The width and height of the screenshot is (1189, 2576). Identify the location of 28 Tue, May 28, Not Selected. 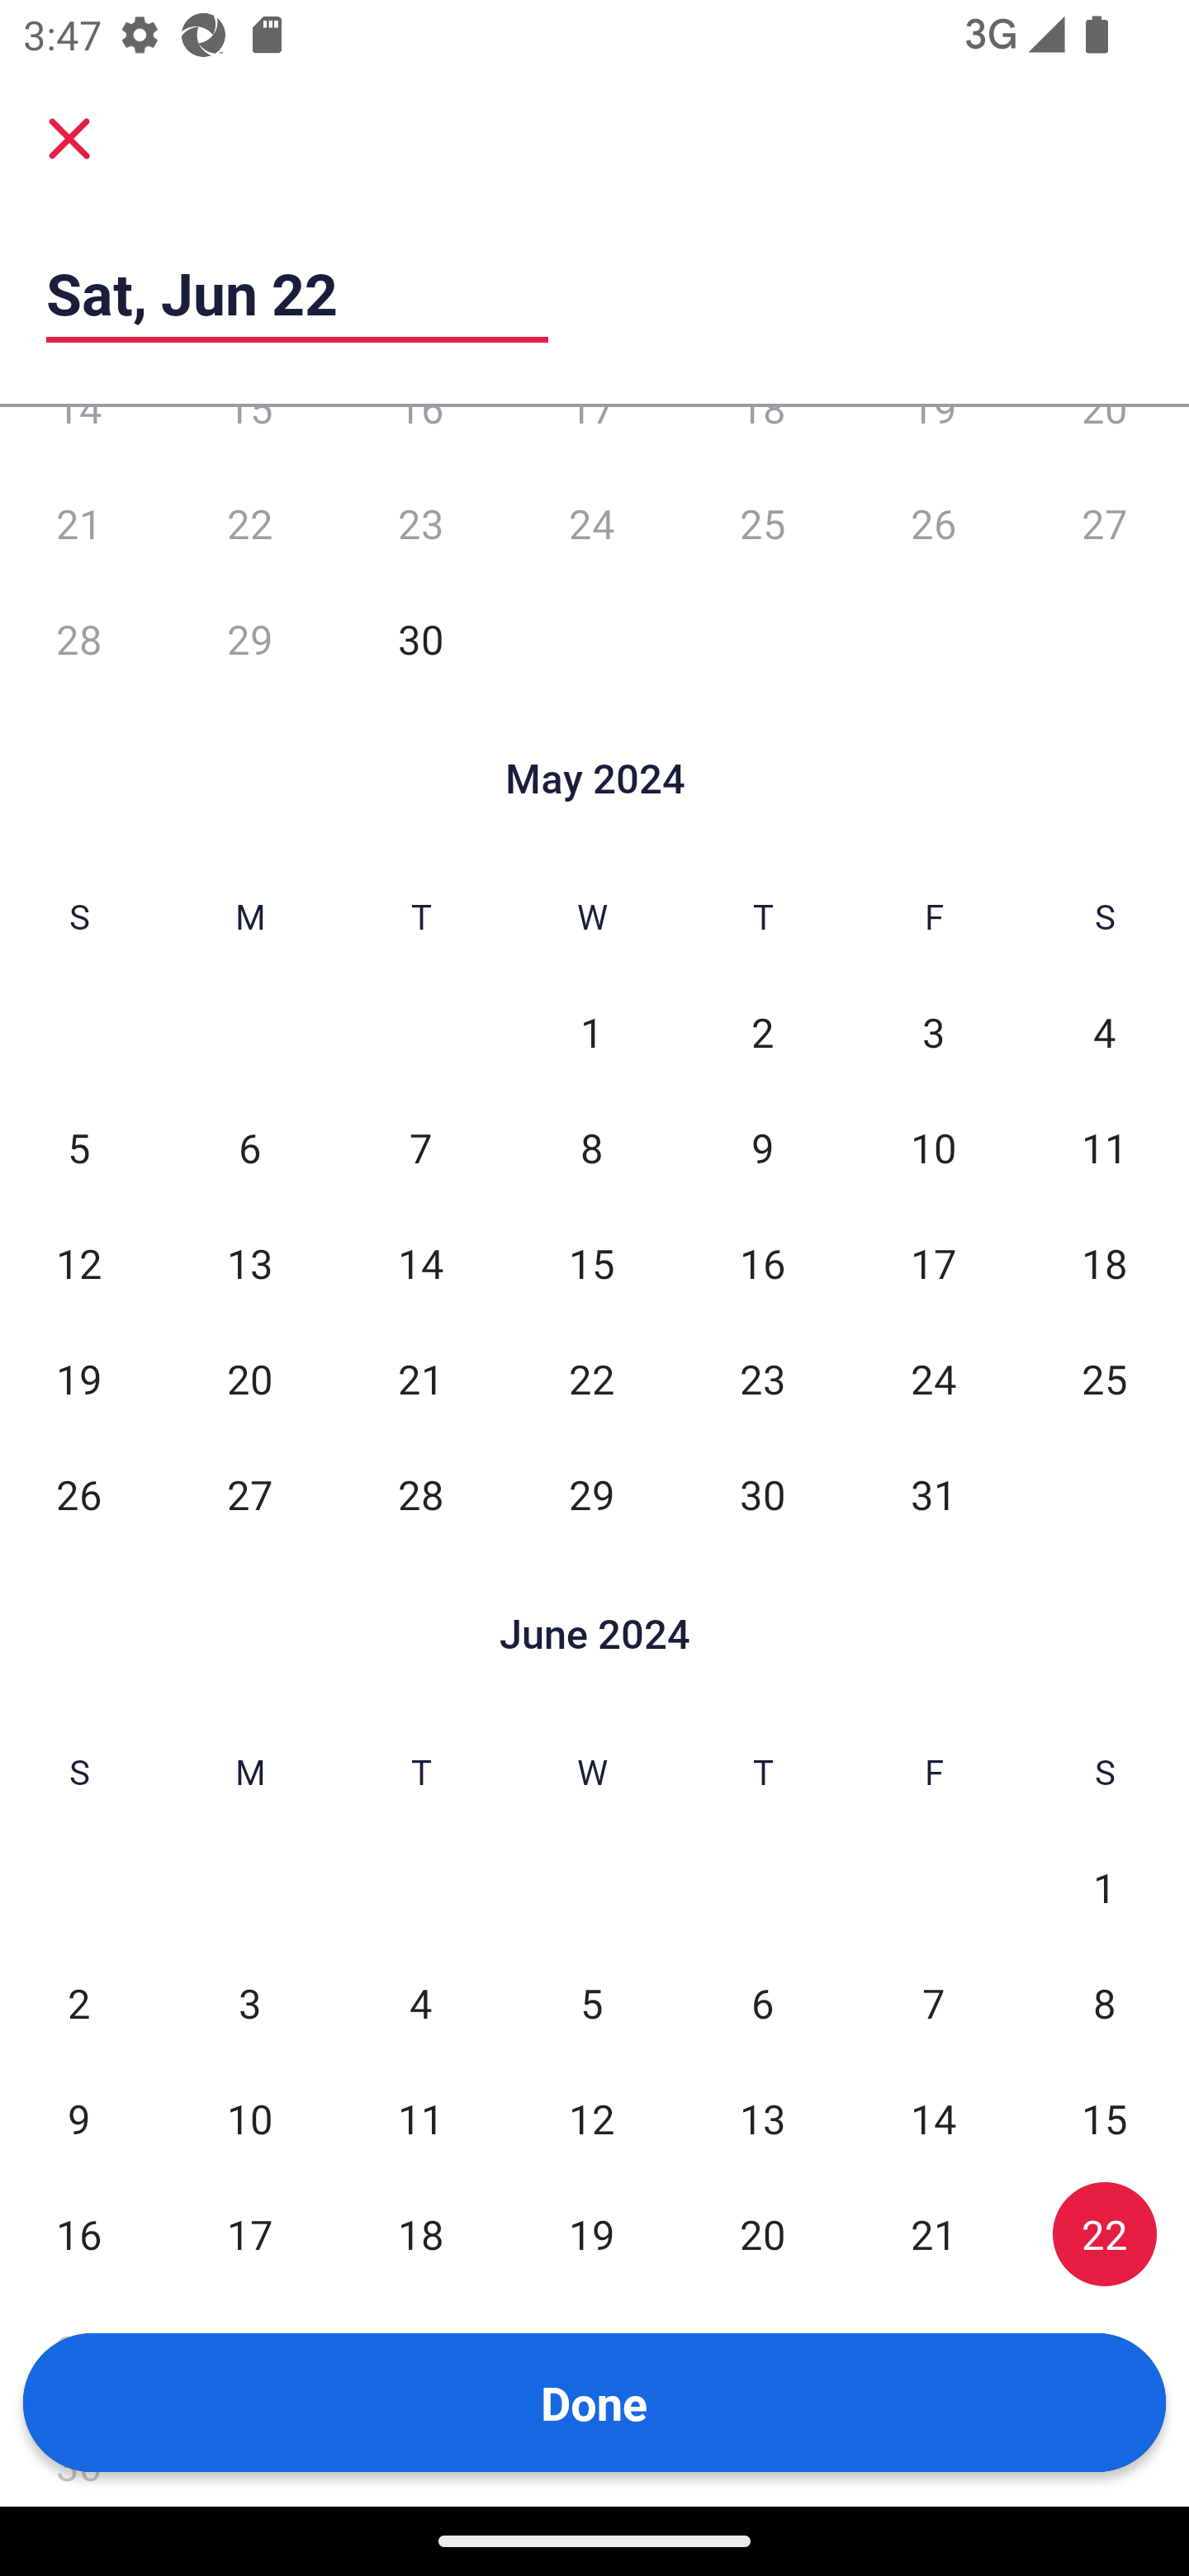
(421, 1494).